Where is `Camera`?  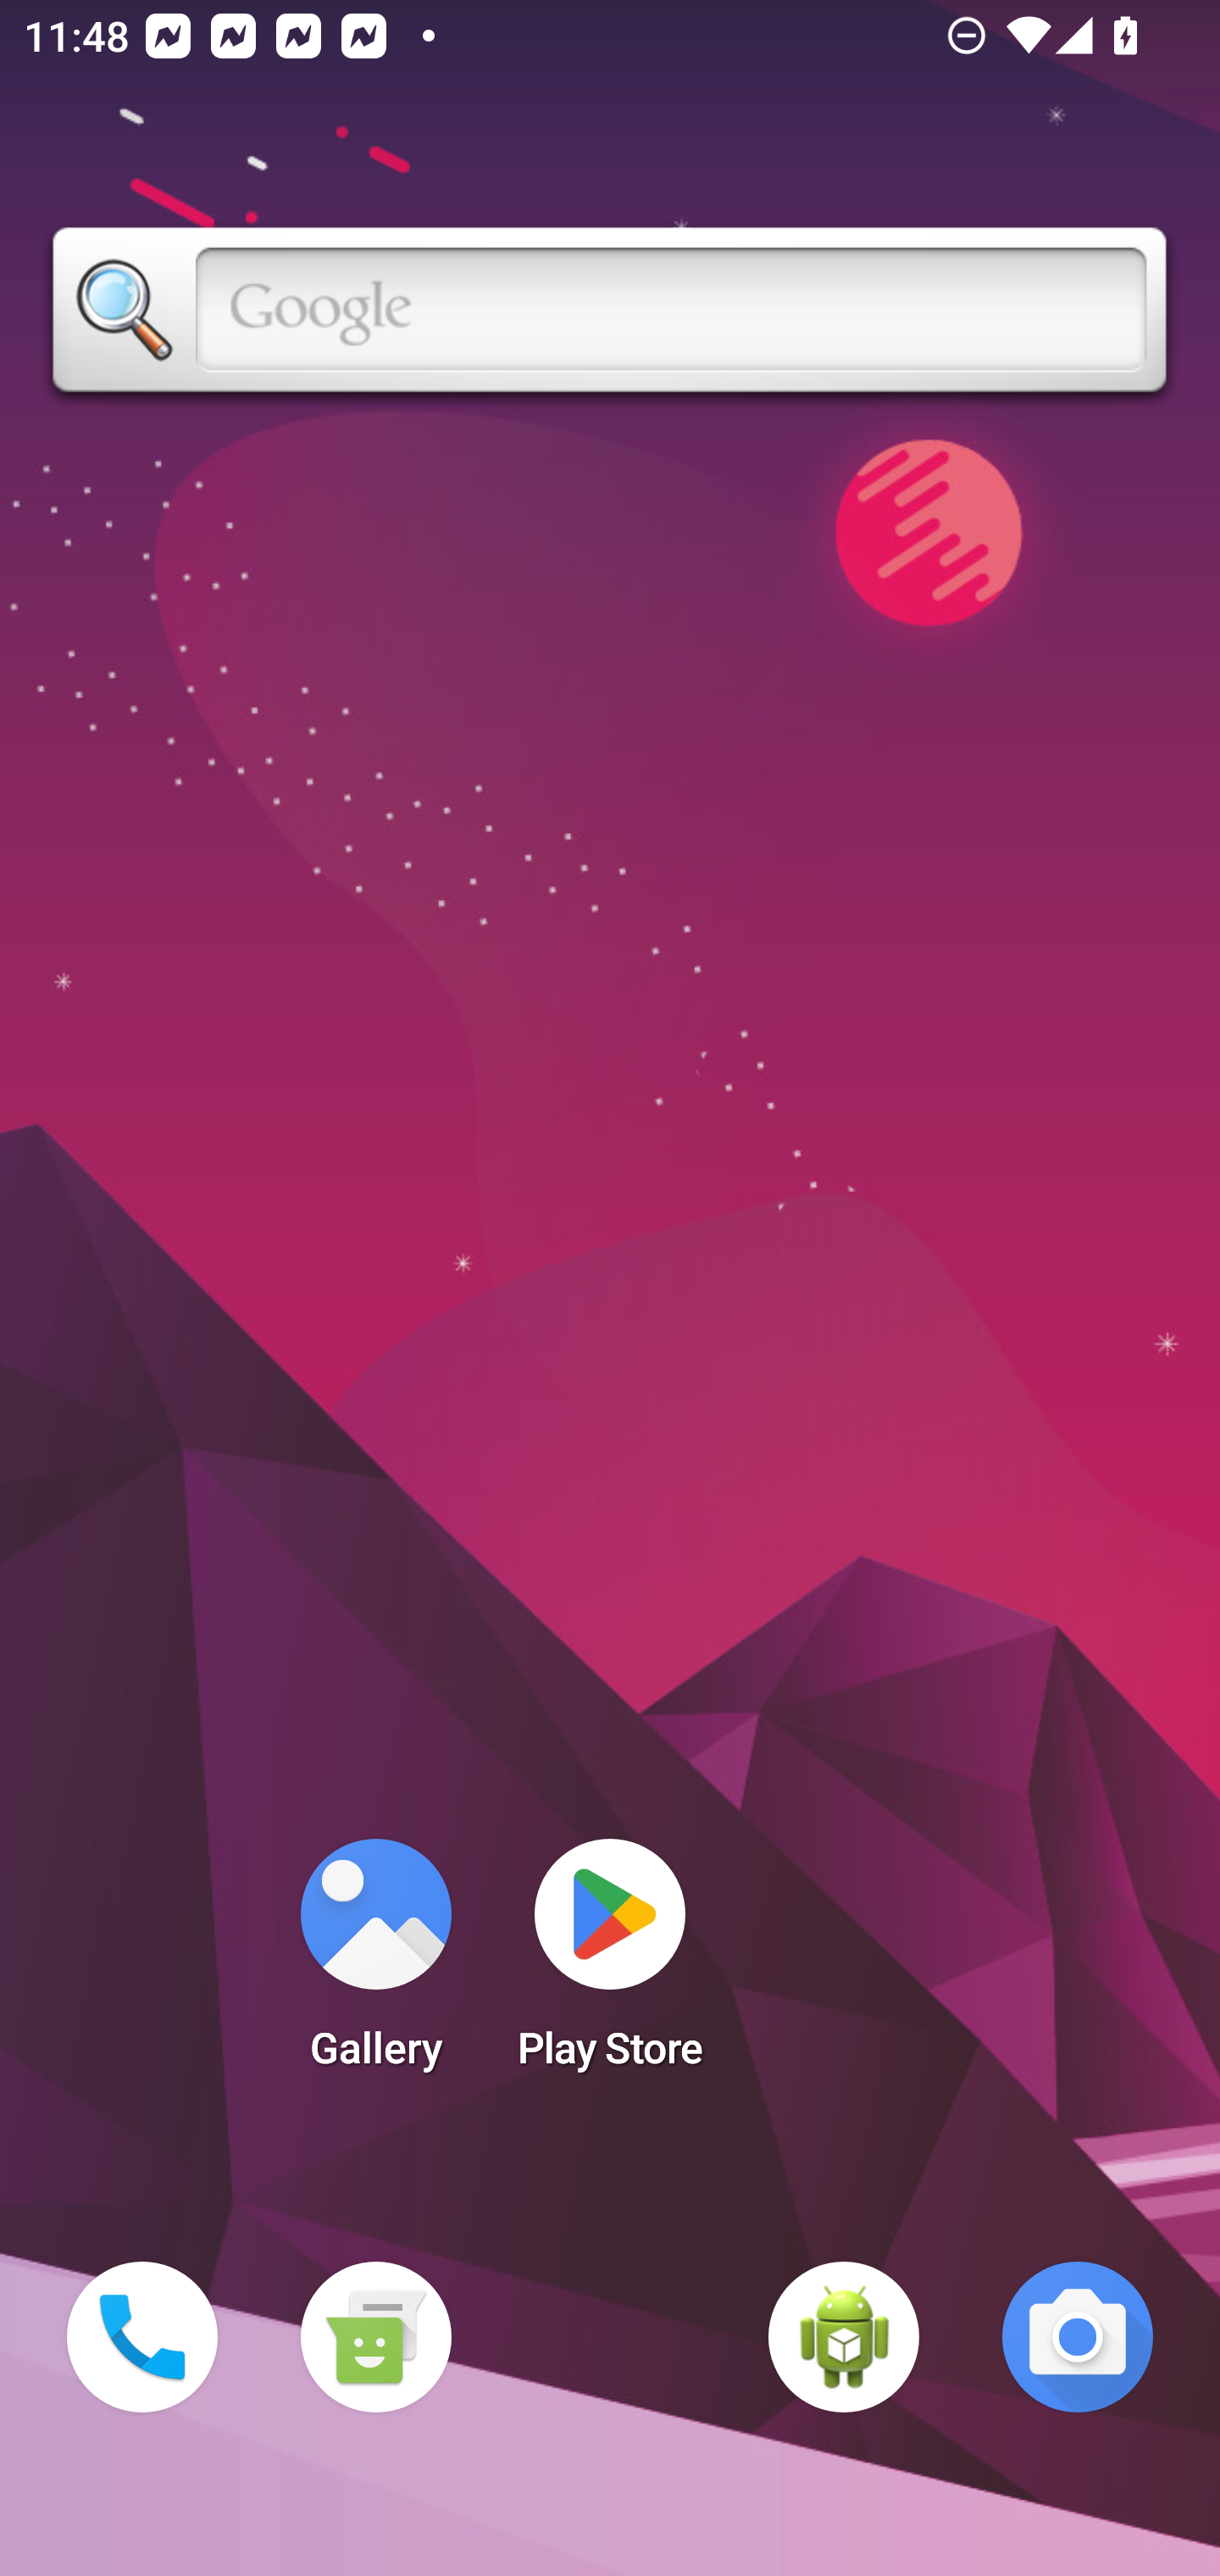 Camera is located at coordinates (1078, 2337).